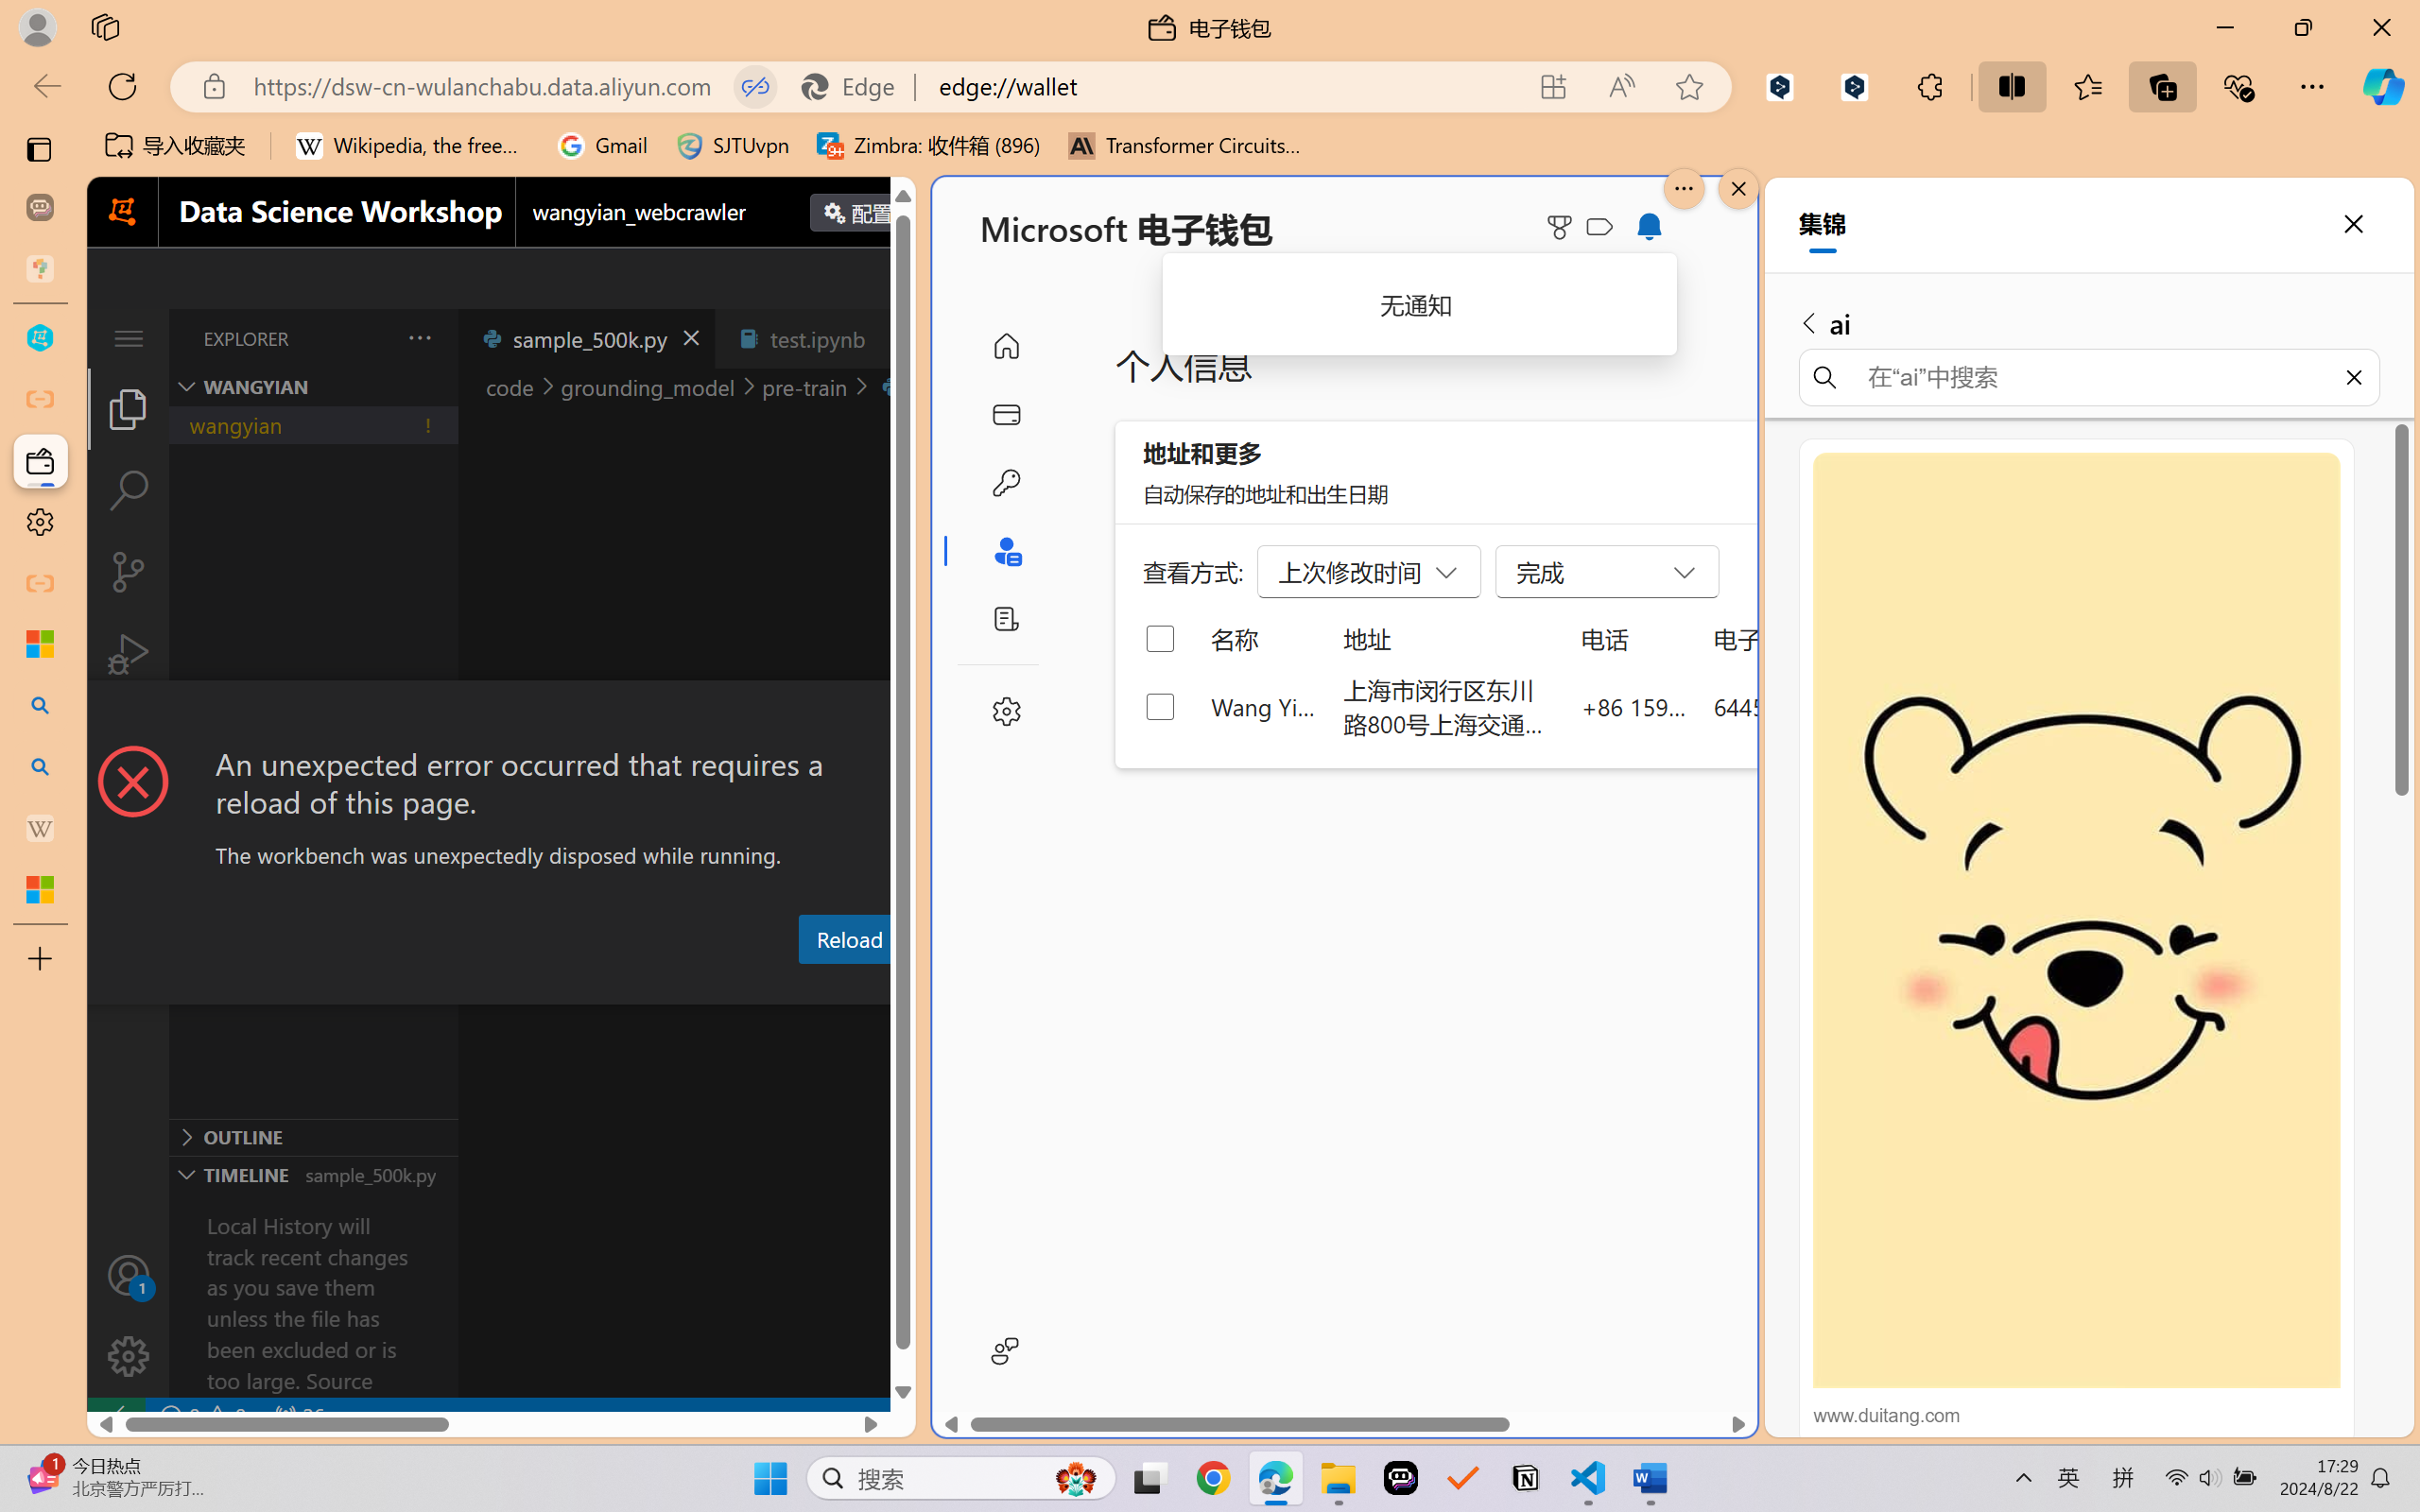 The width and height of the screenshot is (2420, 1512). I want to click on Class: menubar compact overflow-menu-only, so click(129, 338).